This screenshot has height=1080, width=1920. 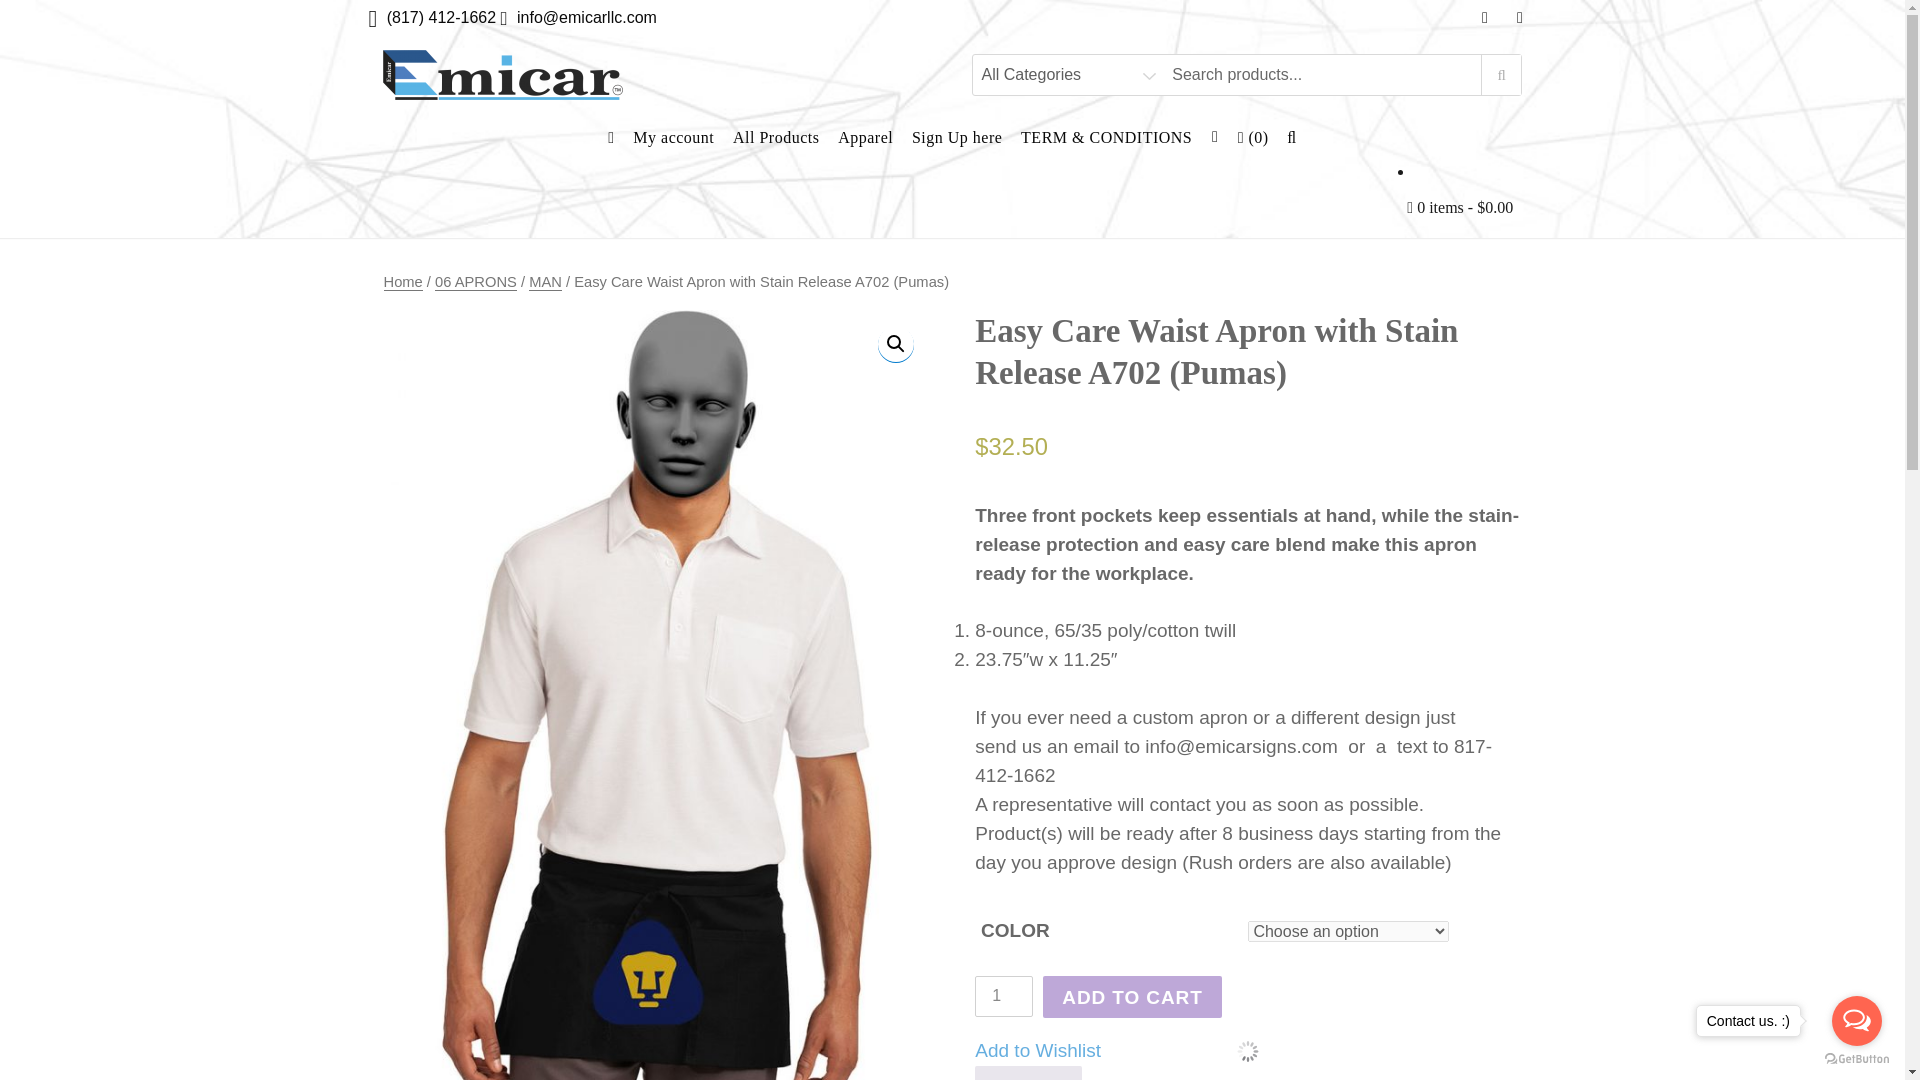 What do you see at coordinates (1486, 17) in the screenshot?
I see `Facebook` at bounding box center [1486, 17].